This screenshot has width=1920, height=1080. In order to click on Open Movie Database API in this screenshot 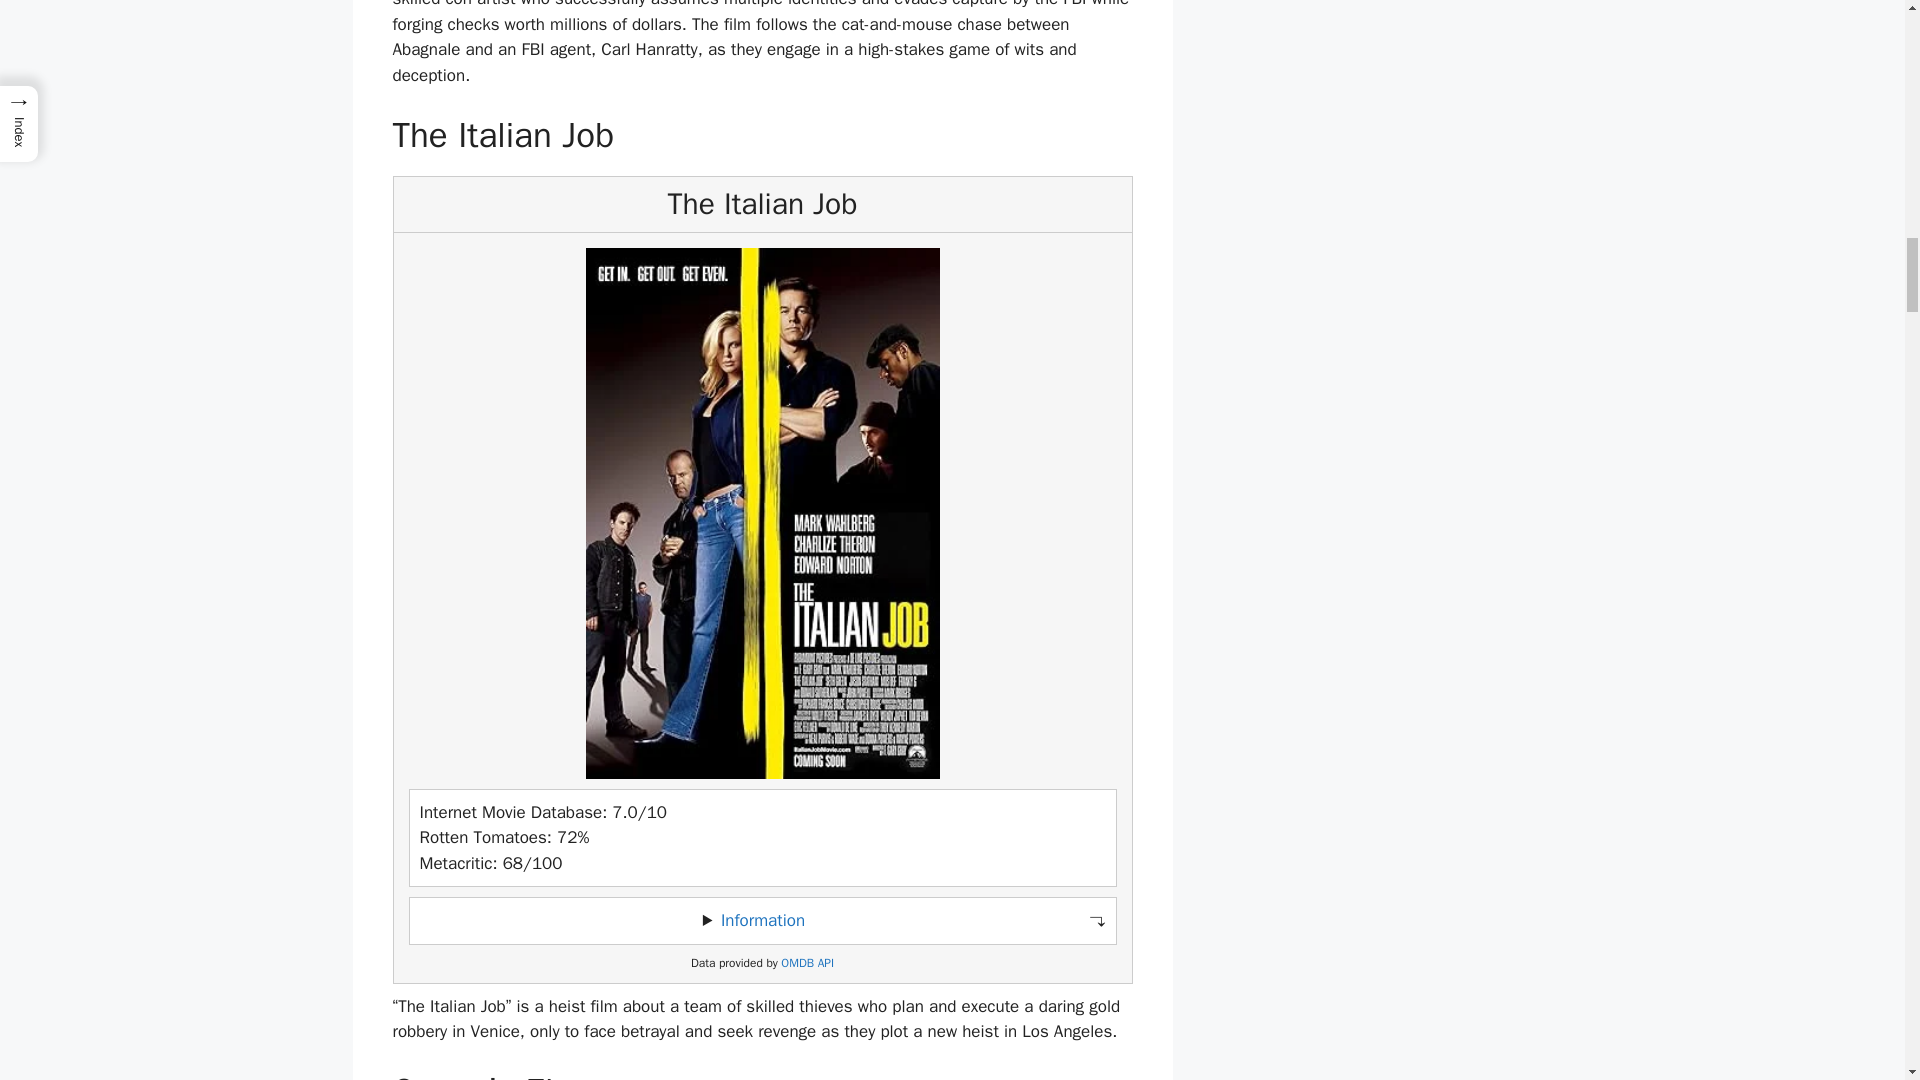, I will do `click(807, 962)`.